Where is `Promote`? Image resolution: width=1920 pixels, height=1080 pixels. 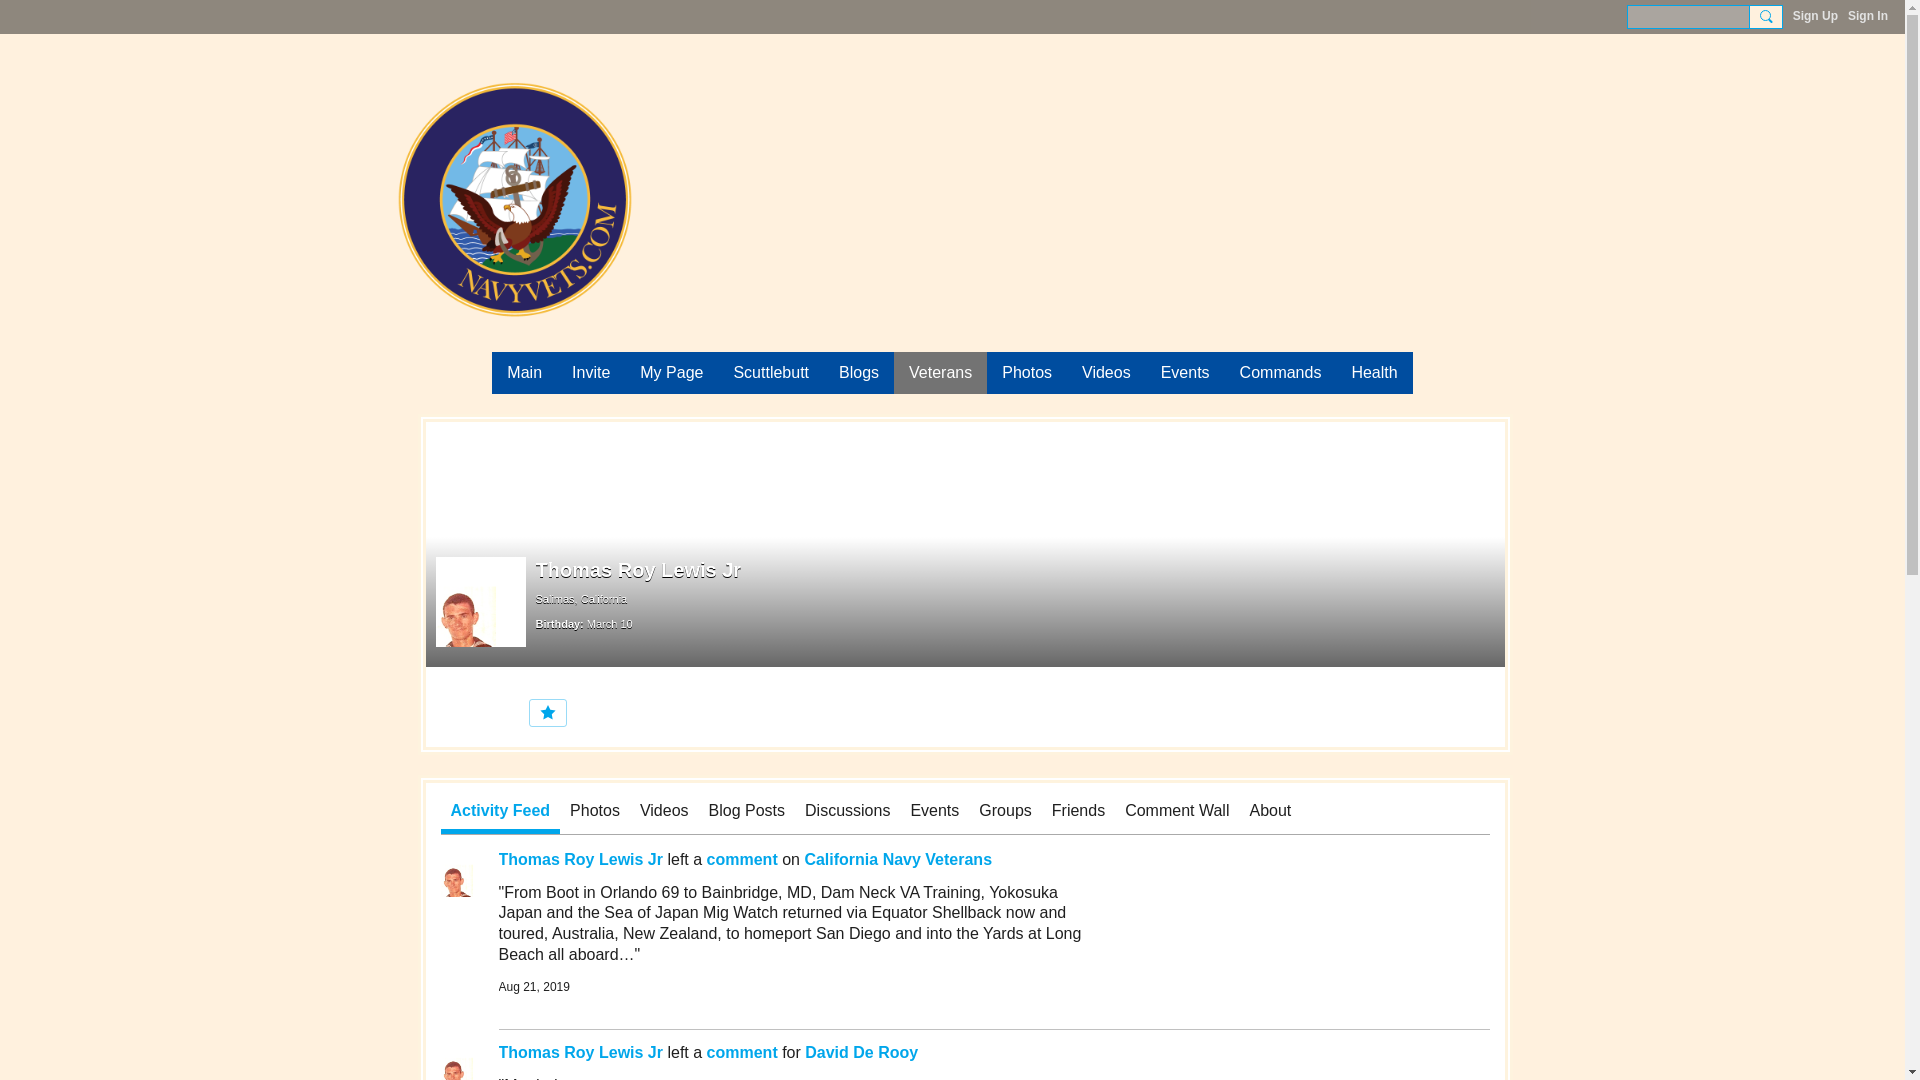 Promote is located at coordinates (547, 712).